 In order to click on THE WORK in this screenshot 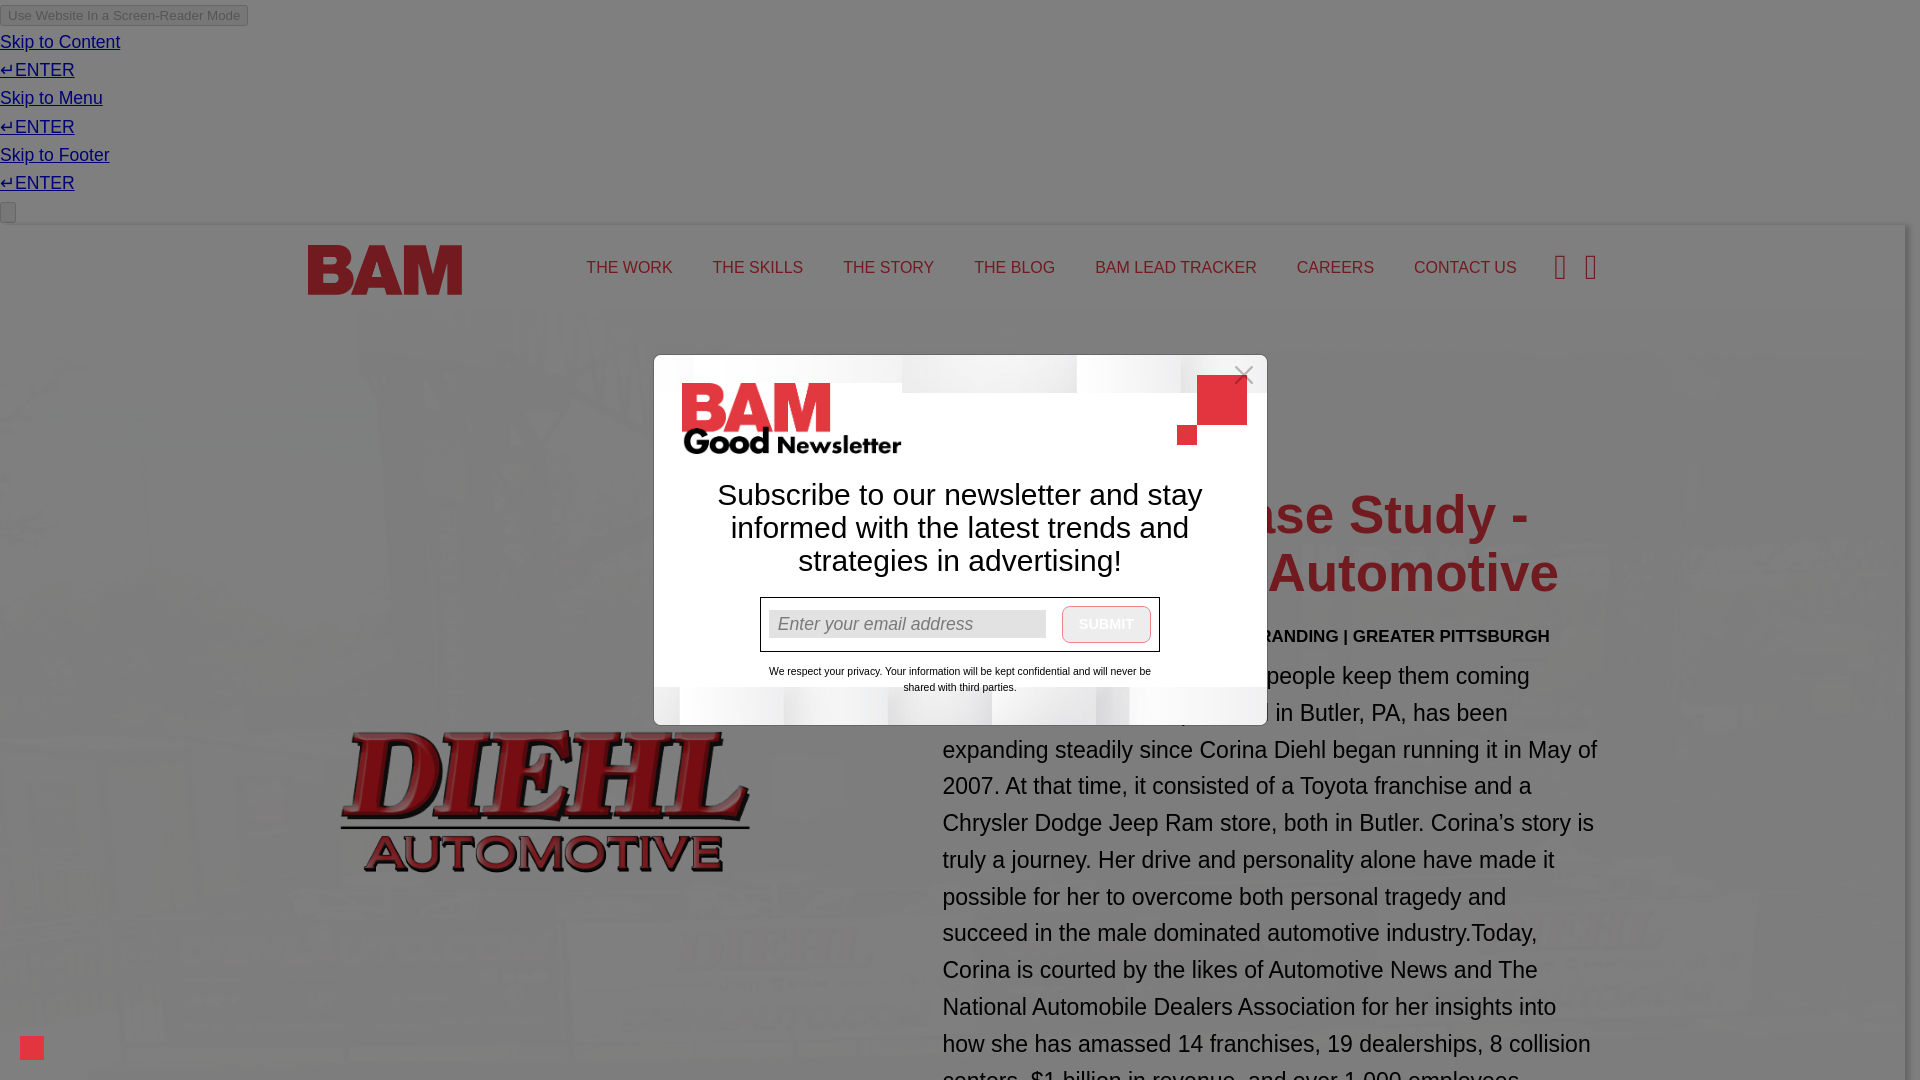, I will do `click(628, 268)`.